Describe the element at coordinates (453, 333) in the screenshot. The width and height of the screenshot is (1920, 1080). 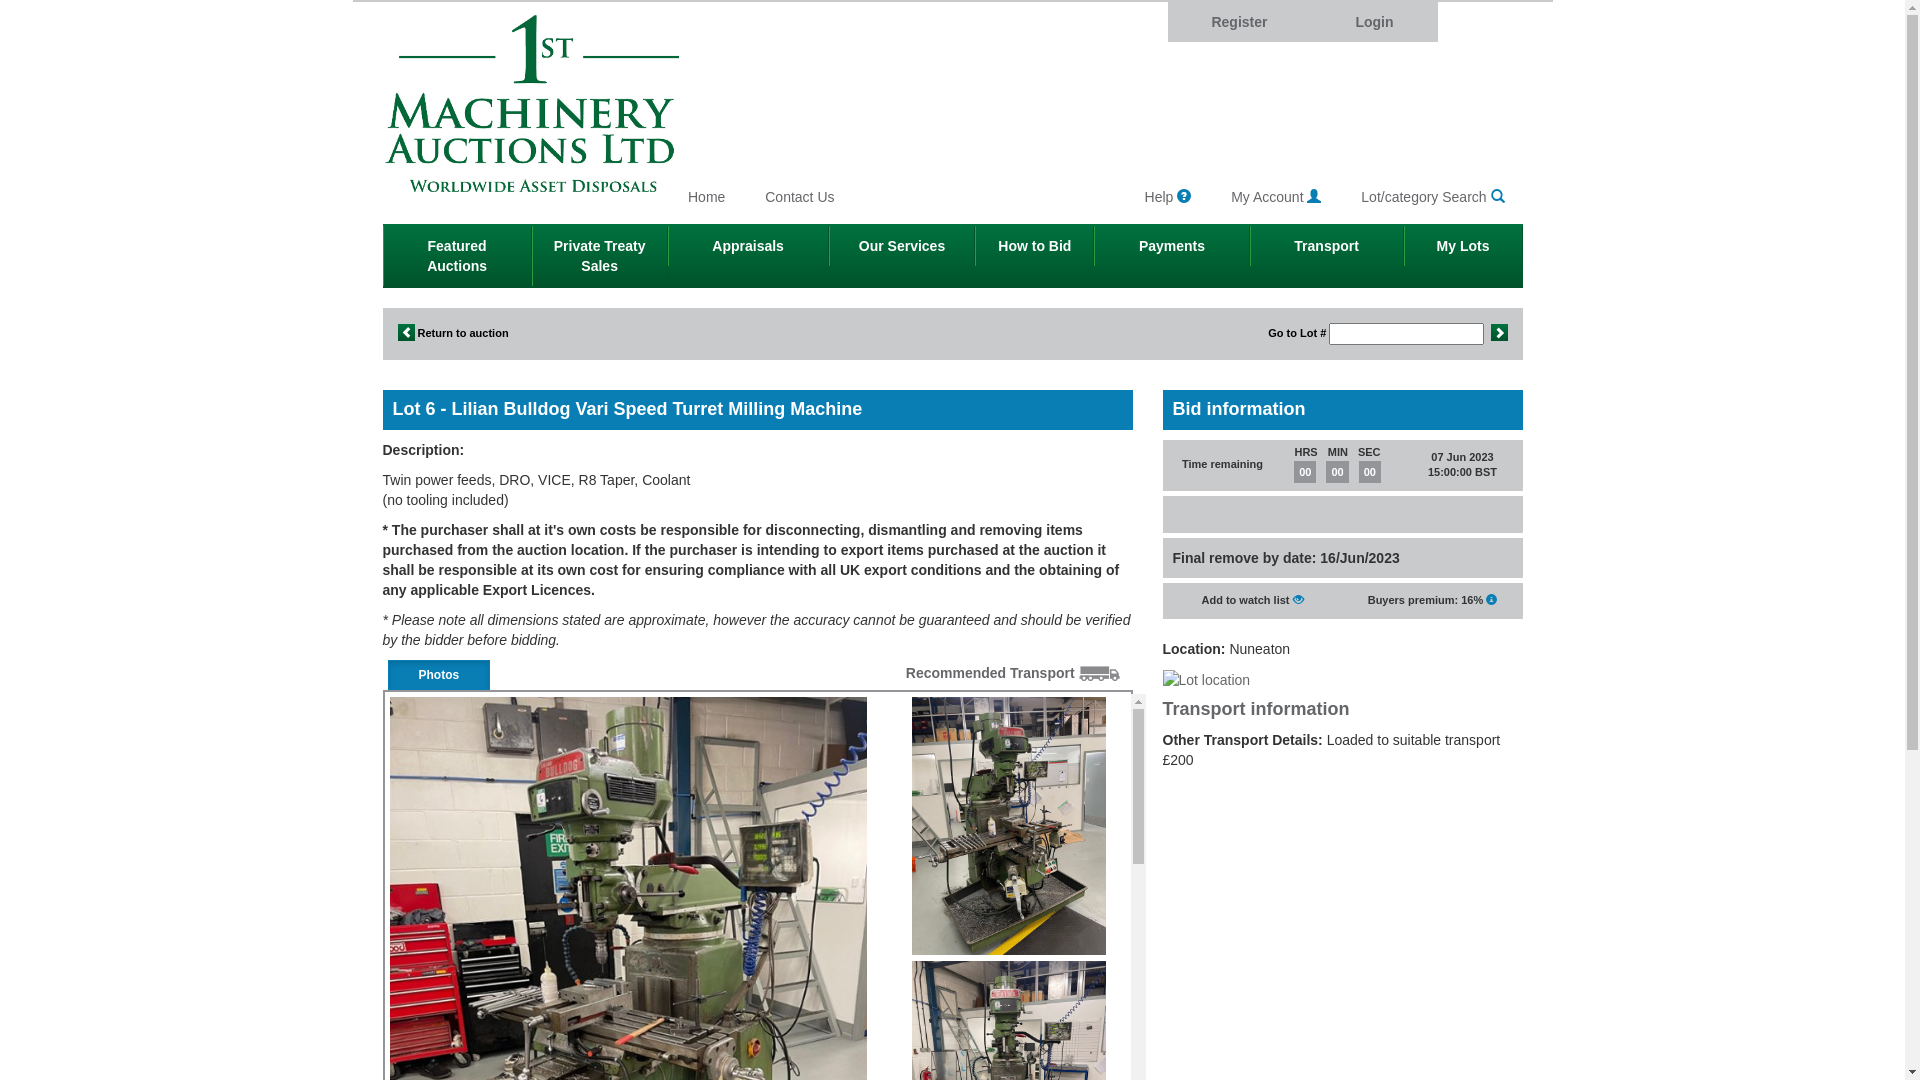
I see ` Return to auction` at that location.